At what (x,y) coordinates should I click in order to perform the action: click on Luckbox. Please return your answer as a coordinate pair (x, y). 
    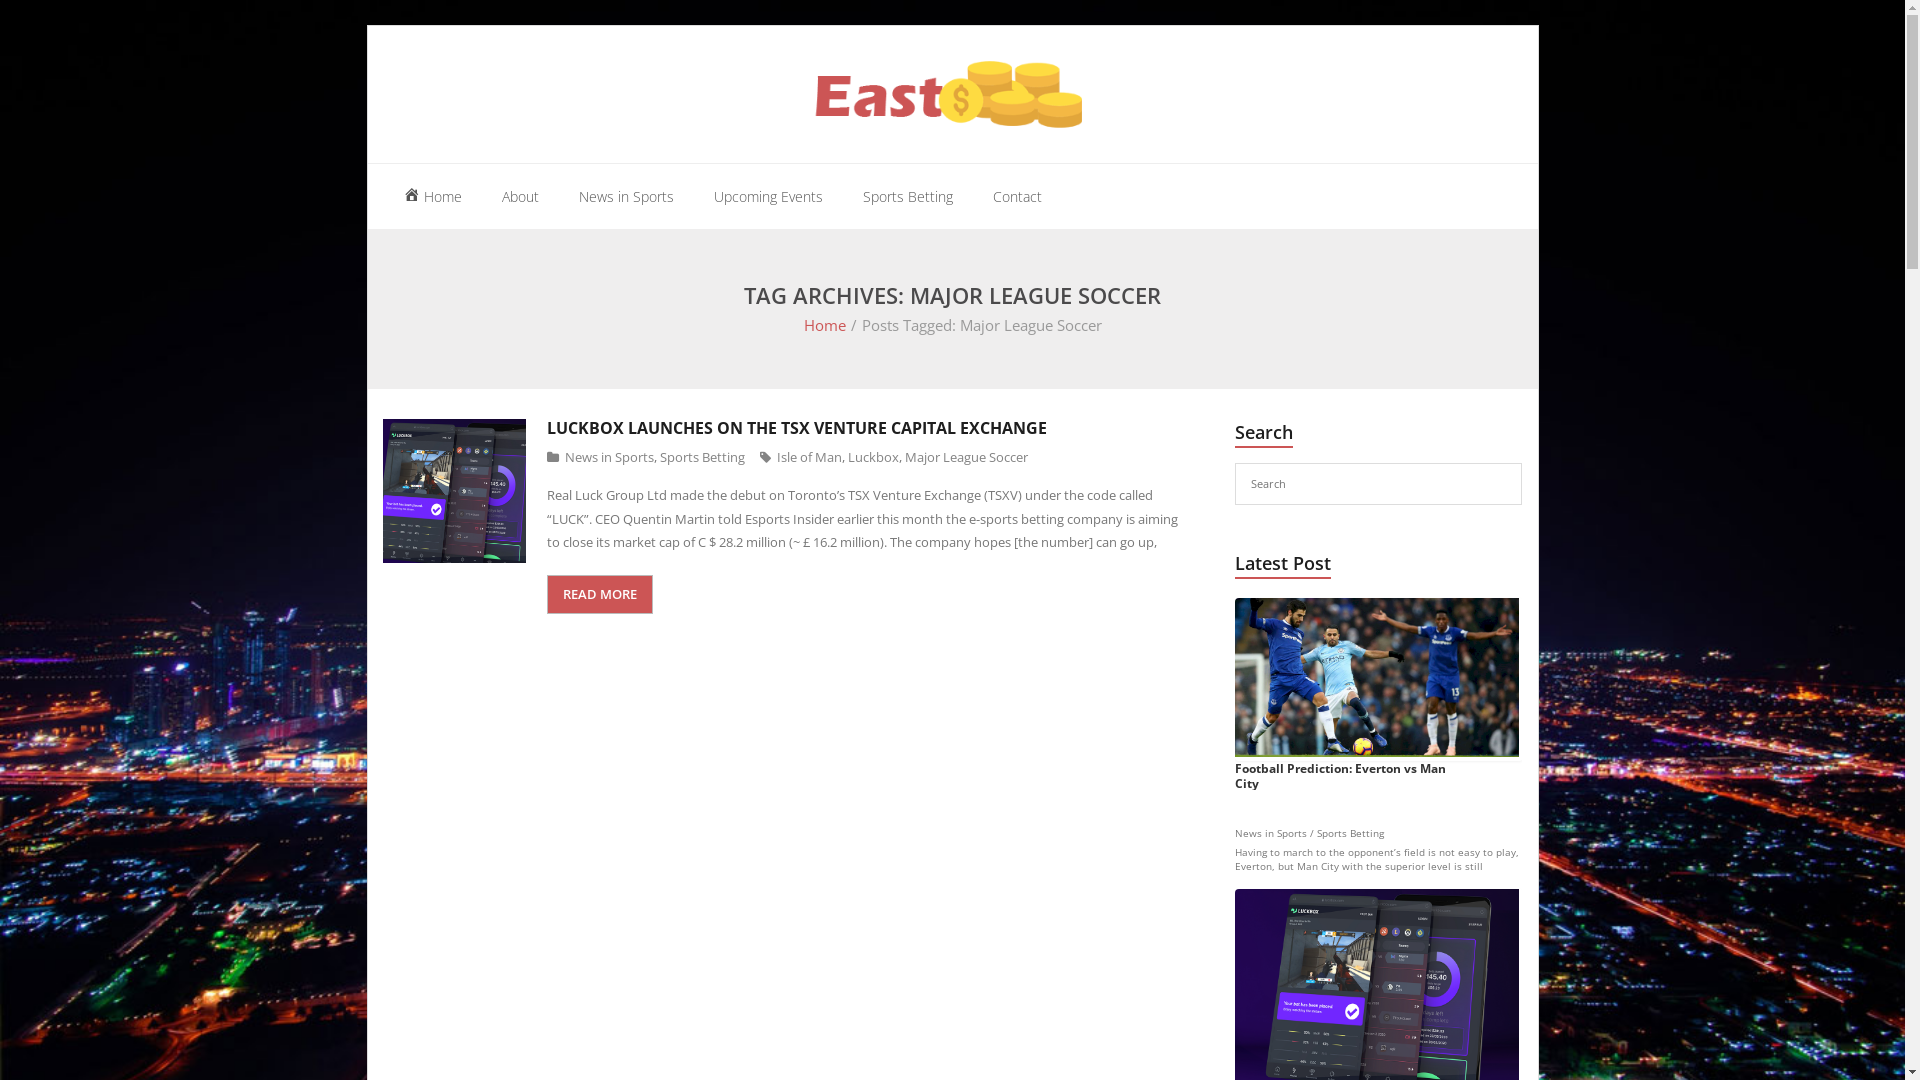
    Looking at the image, I should click on (874, 457).